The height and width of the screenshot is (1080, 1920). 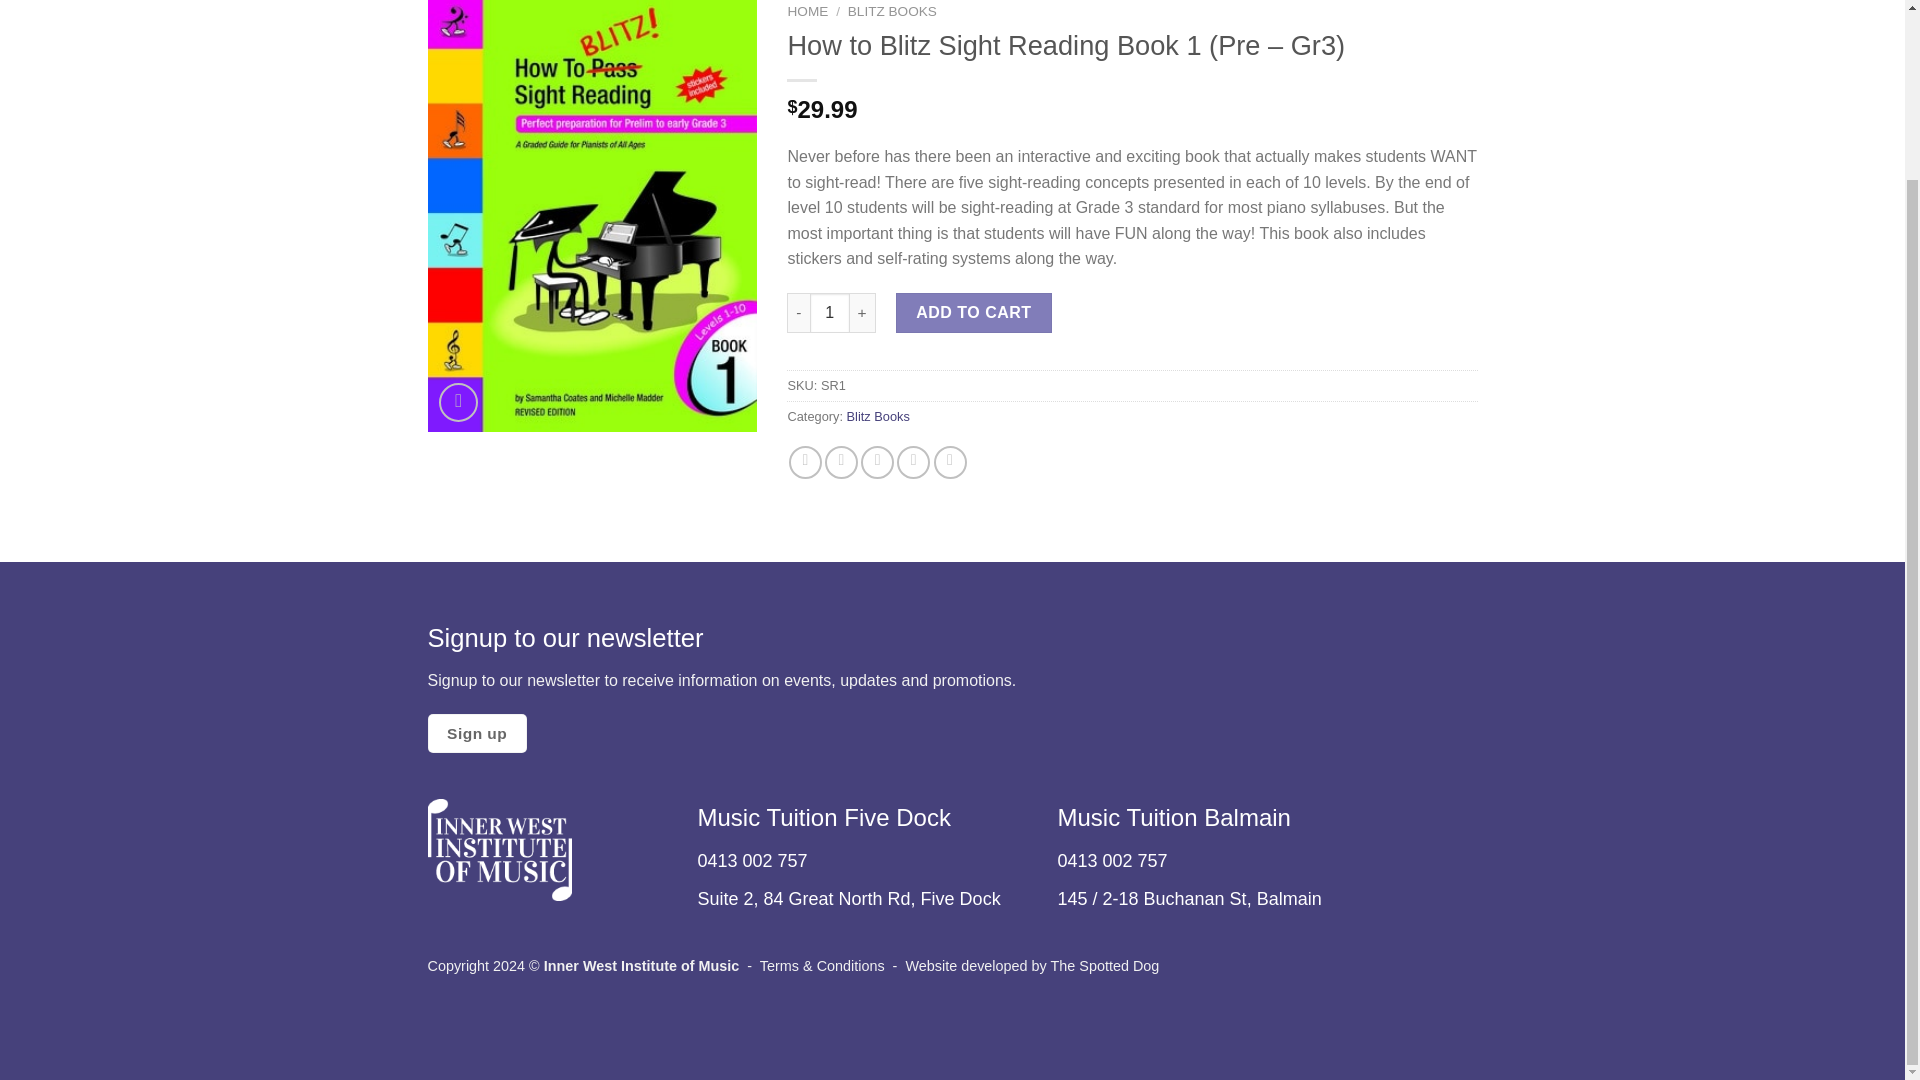 What do you see at coordinates (892, 12) in the screenshot?
I see `BLITZ BOOKS` at bounding box center [892, 12].